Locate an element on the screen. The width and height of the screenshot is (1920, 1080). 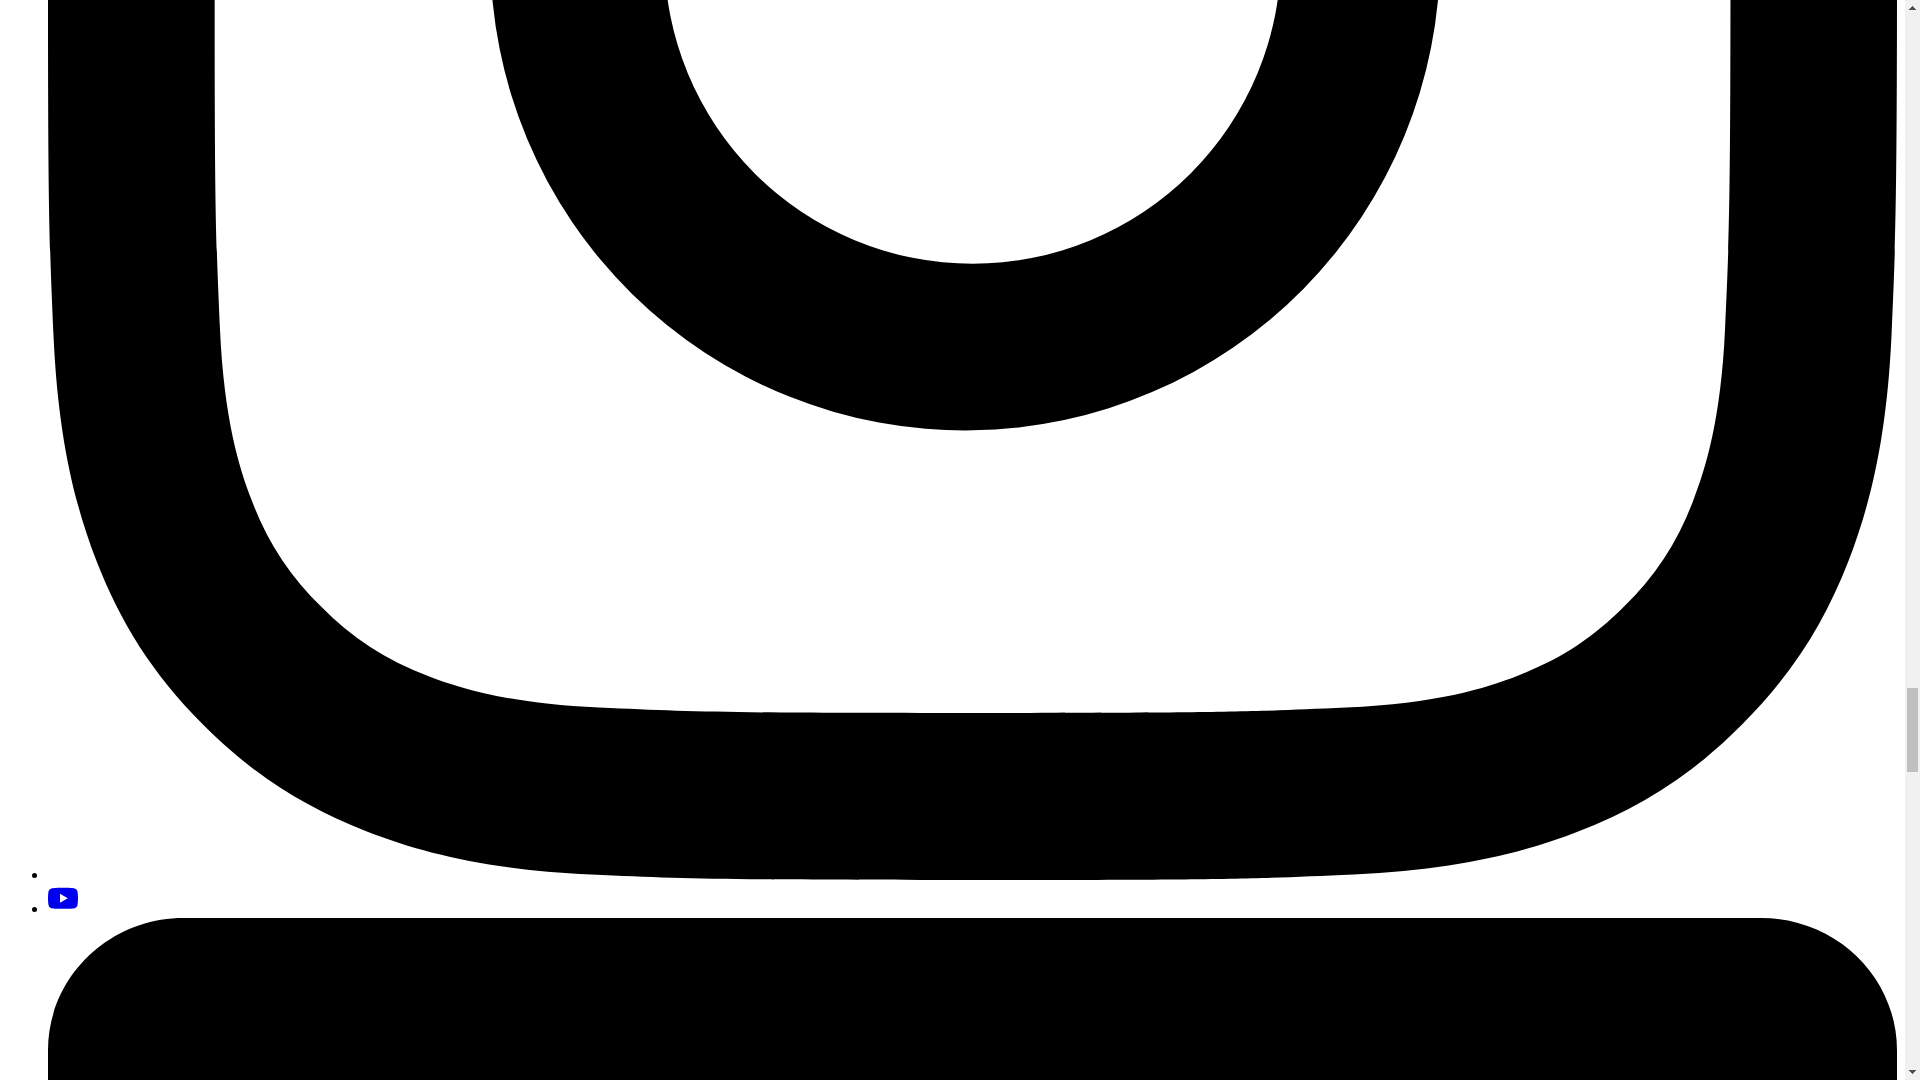
YouTube is located at coordinates (63, 898).